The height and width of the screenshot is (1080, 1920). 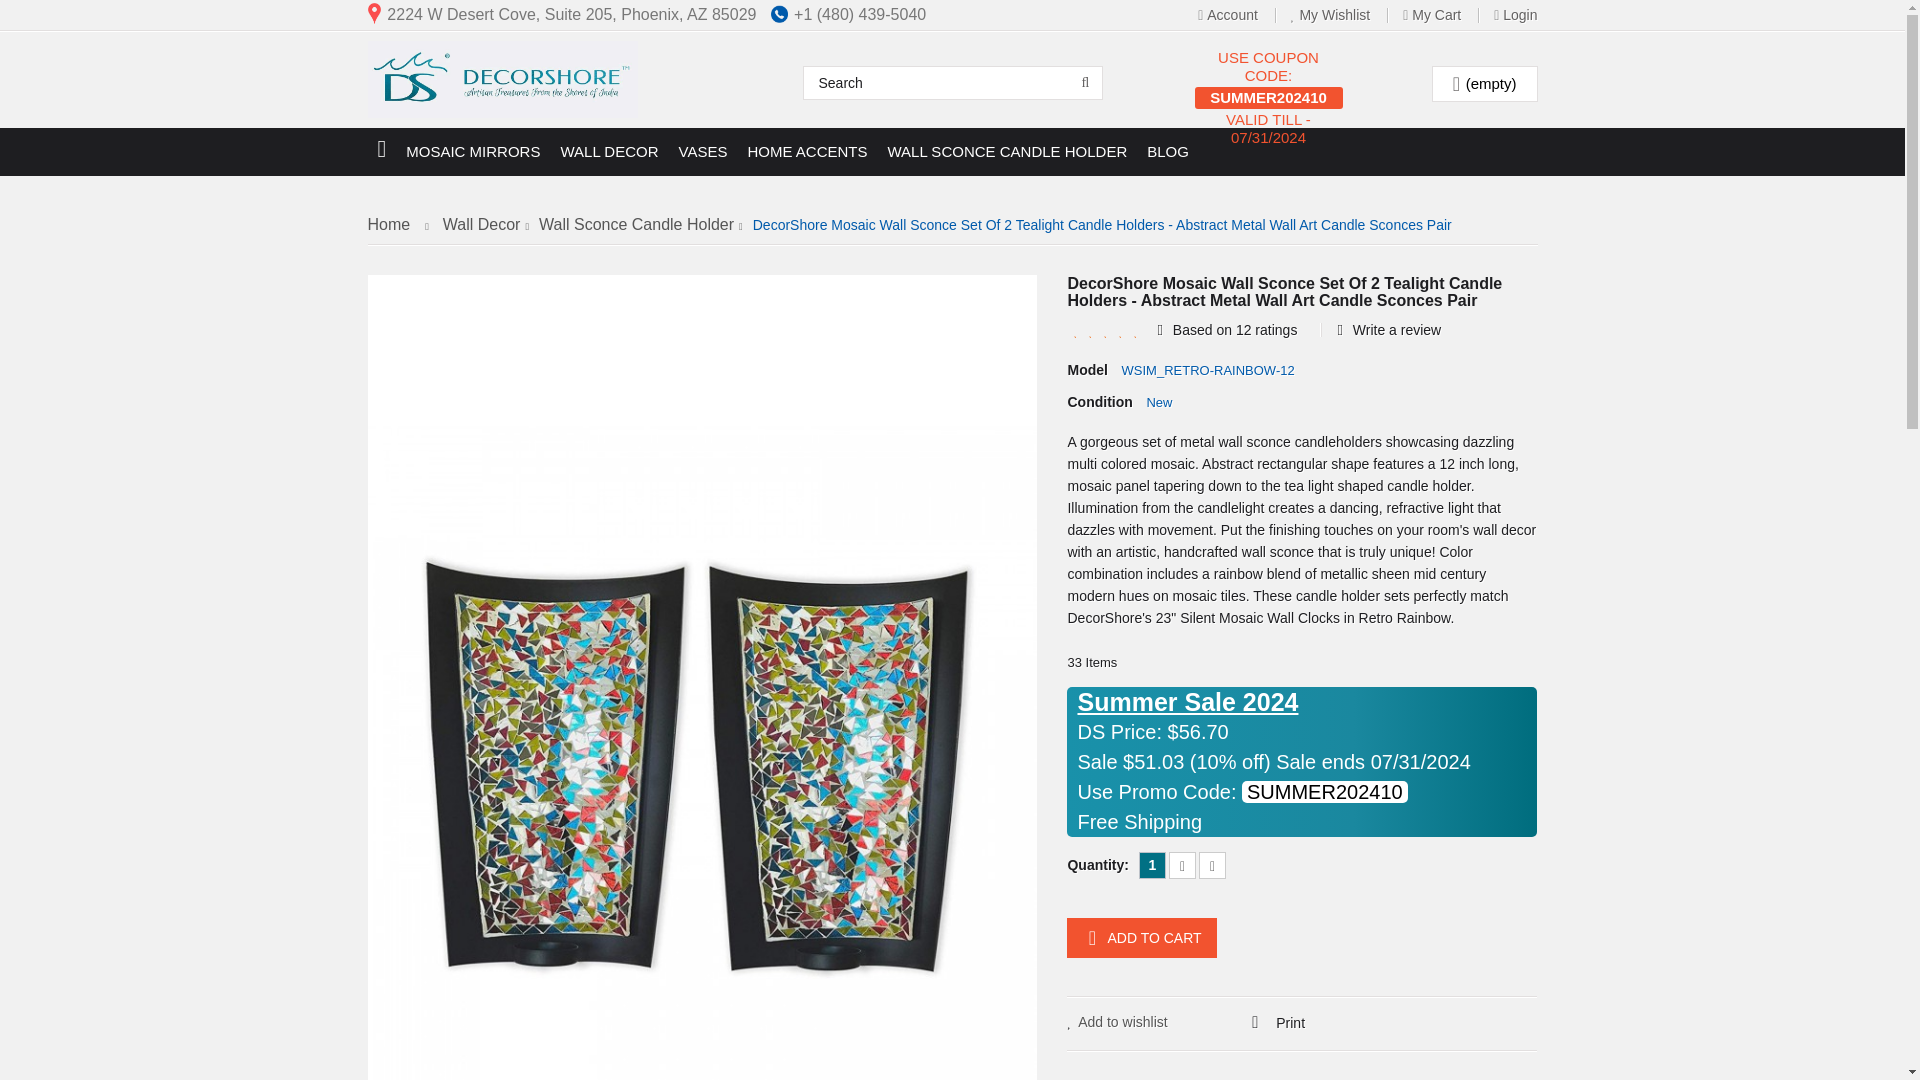 I want to click on VASES, so click(x=702, y=152).